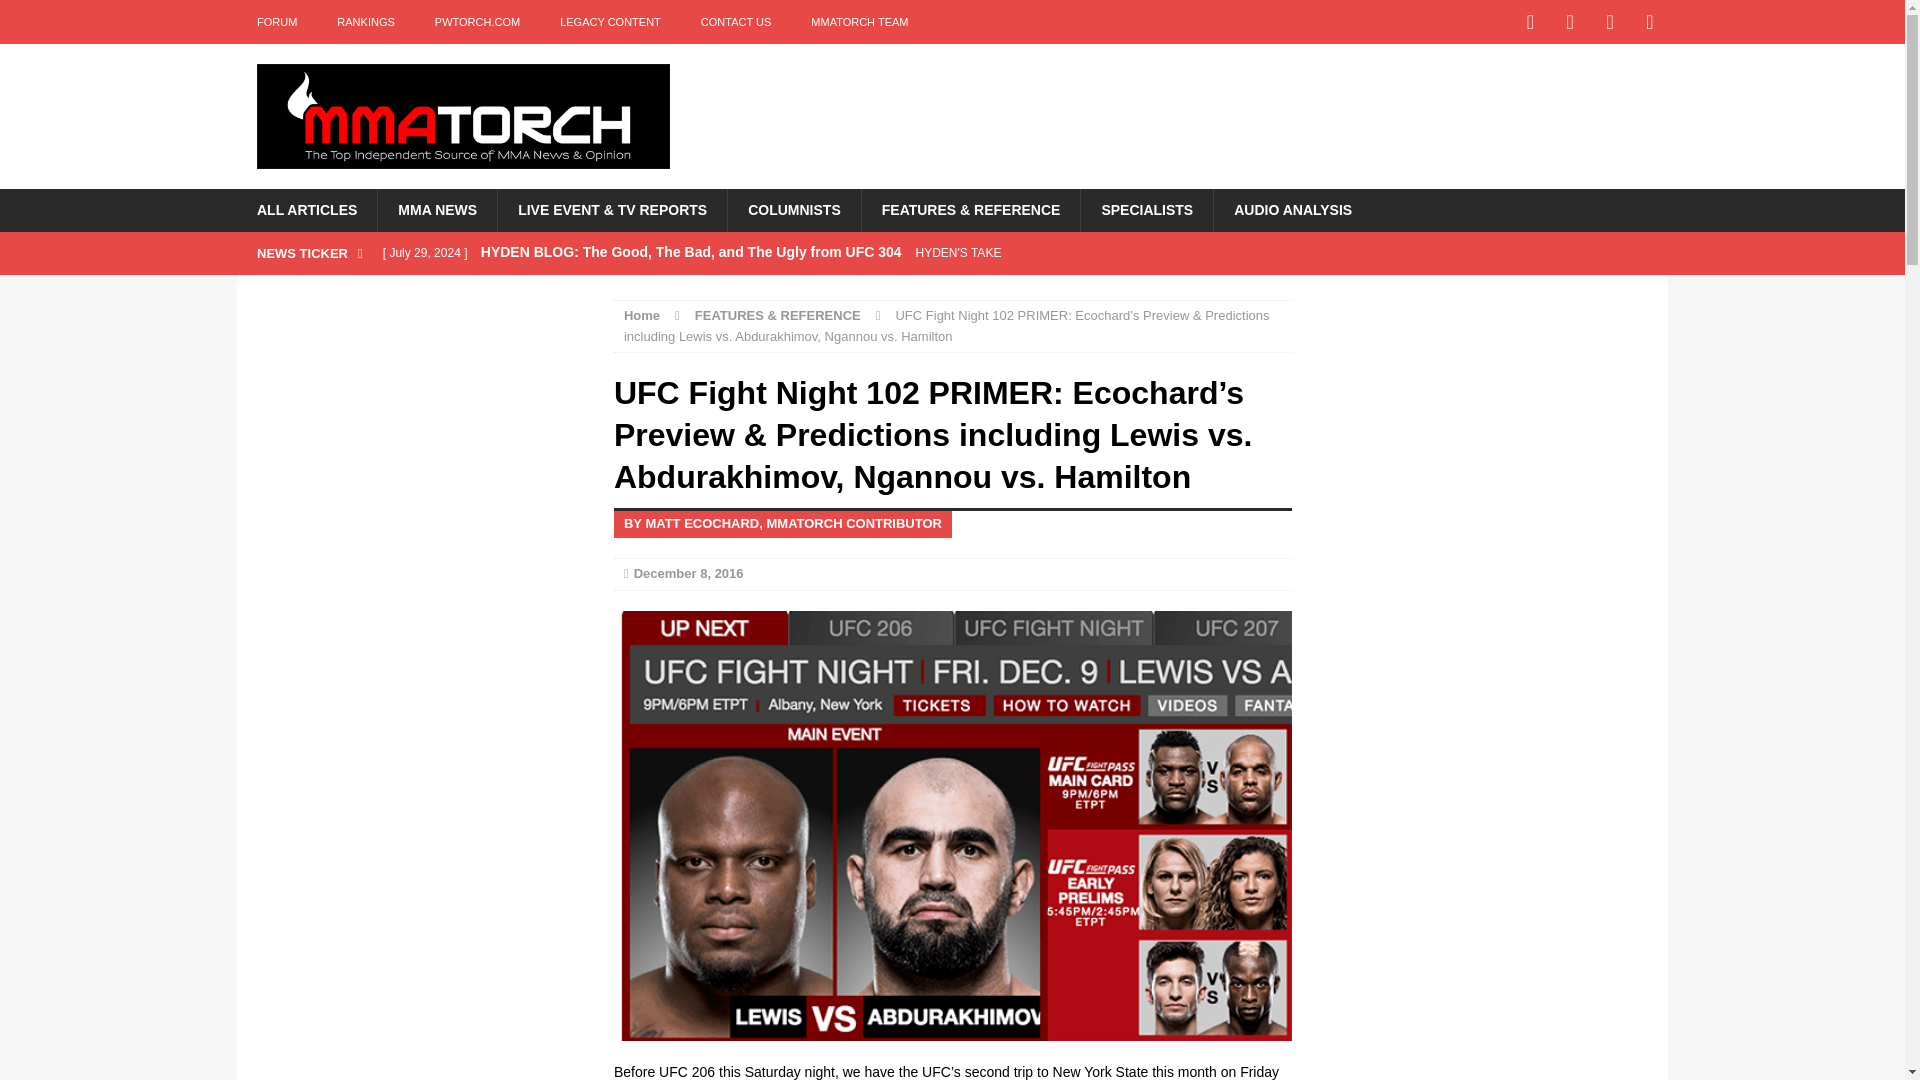  What do you see at coordinates (476, 22) in the screenshot?
I see `PWTORCH.COM` at bounding box center [476, 22].